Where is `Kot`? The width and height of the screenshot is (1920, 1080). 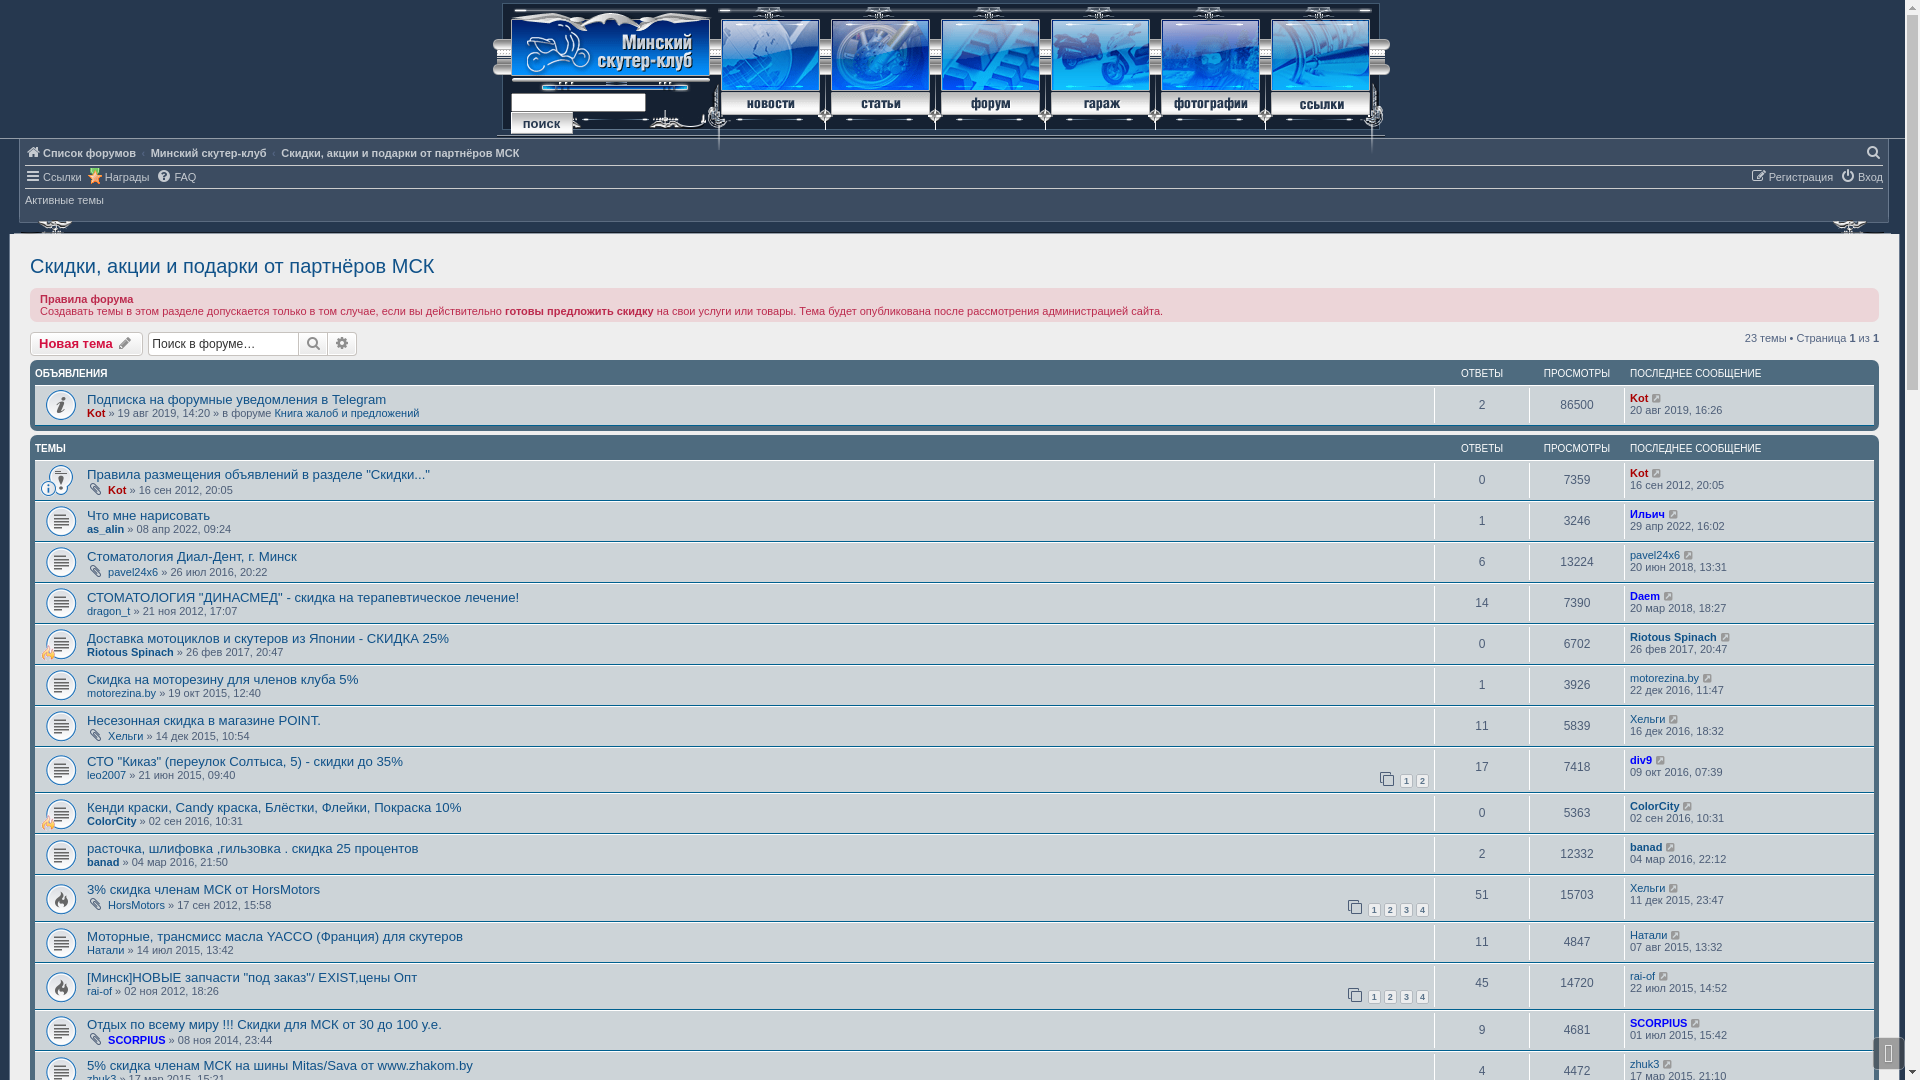 Kot is located at coordinates (96, 413).